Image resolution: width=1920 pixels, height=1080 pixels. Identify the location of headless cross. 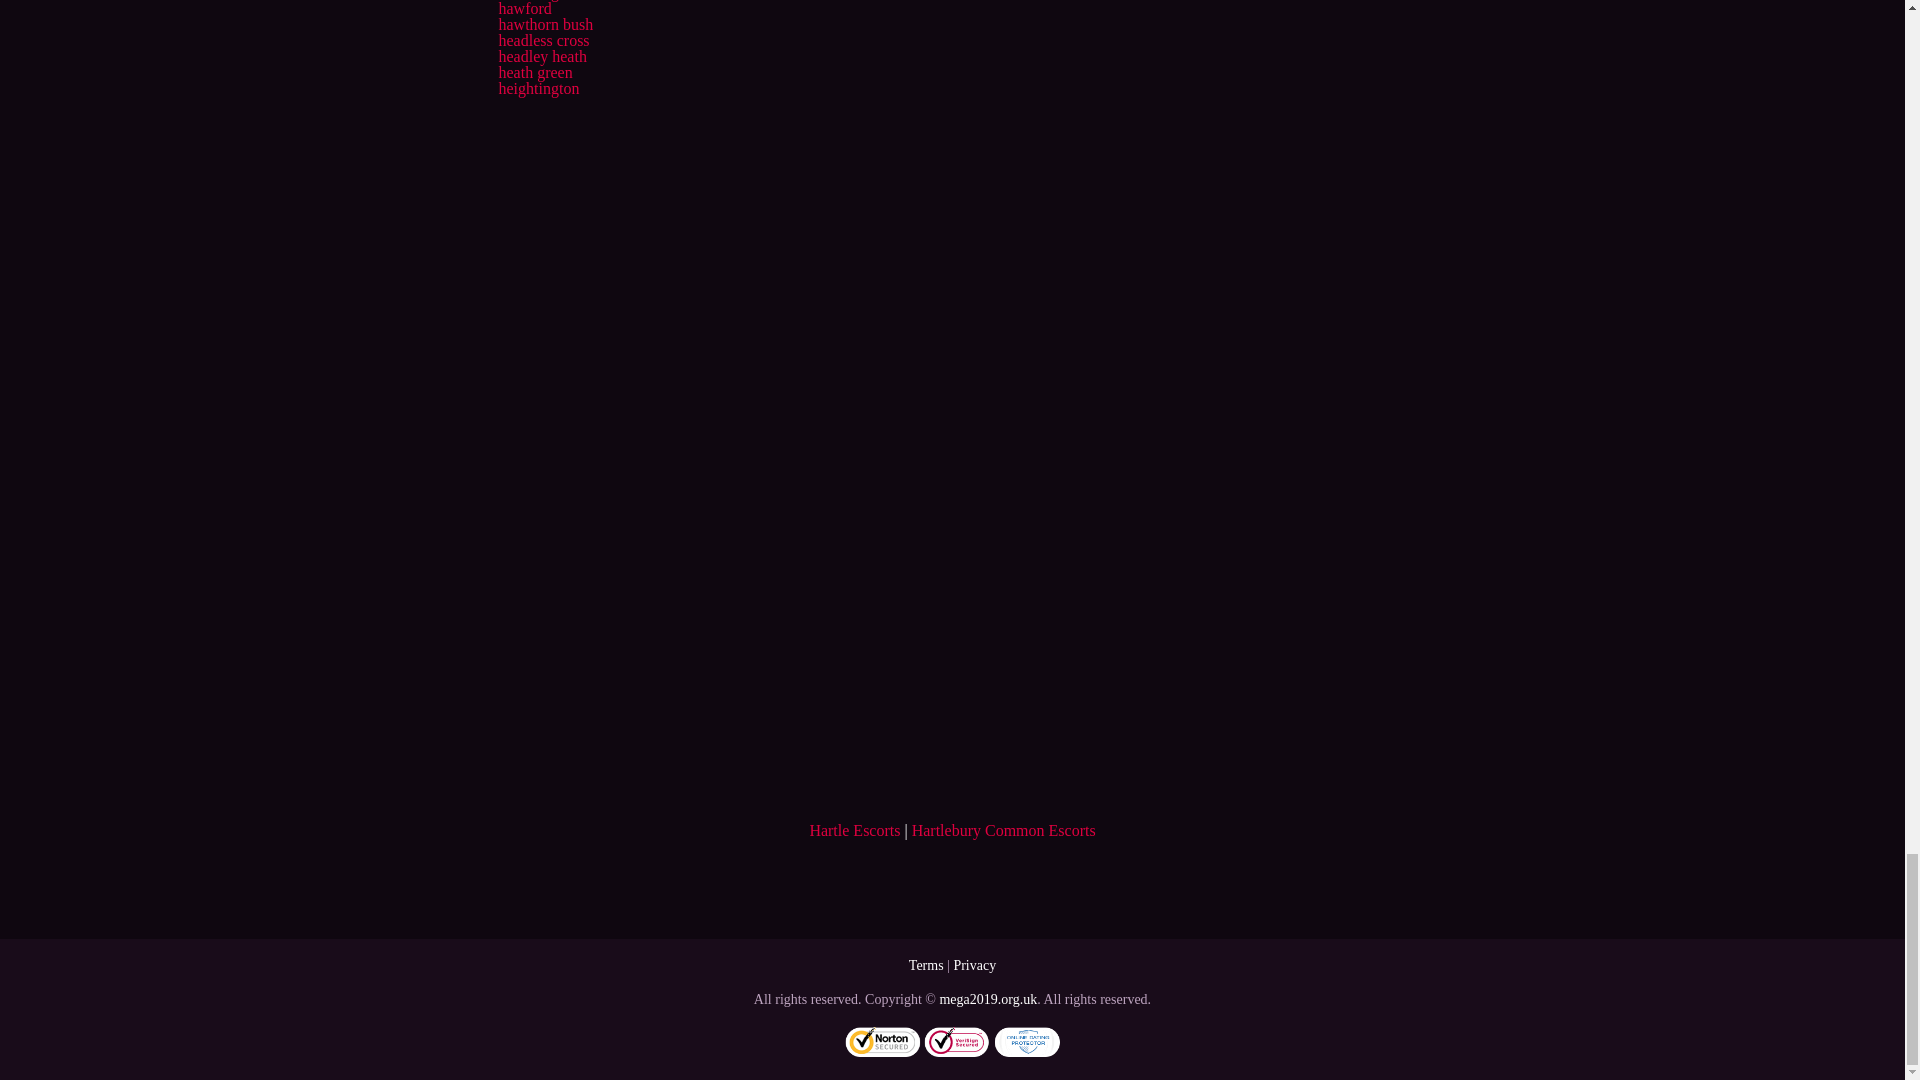
(543, 40).